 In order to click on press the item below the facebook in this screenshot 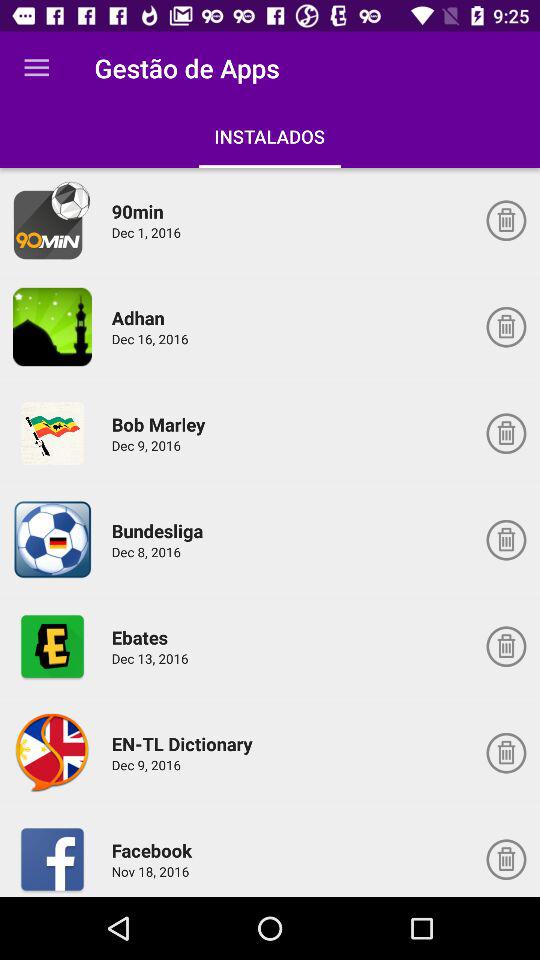, I will do `click(154, 871)`.